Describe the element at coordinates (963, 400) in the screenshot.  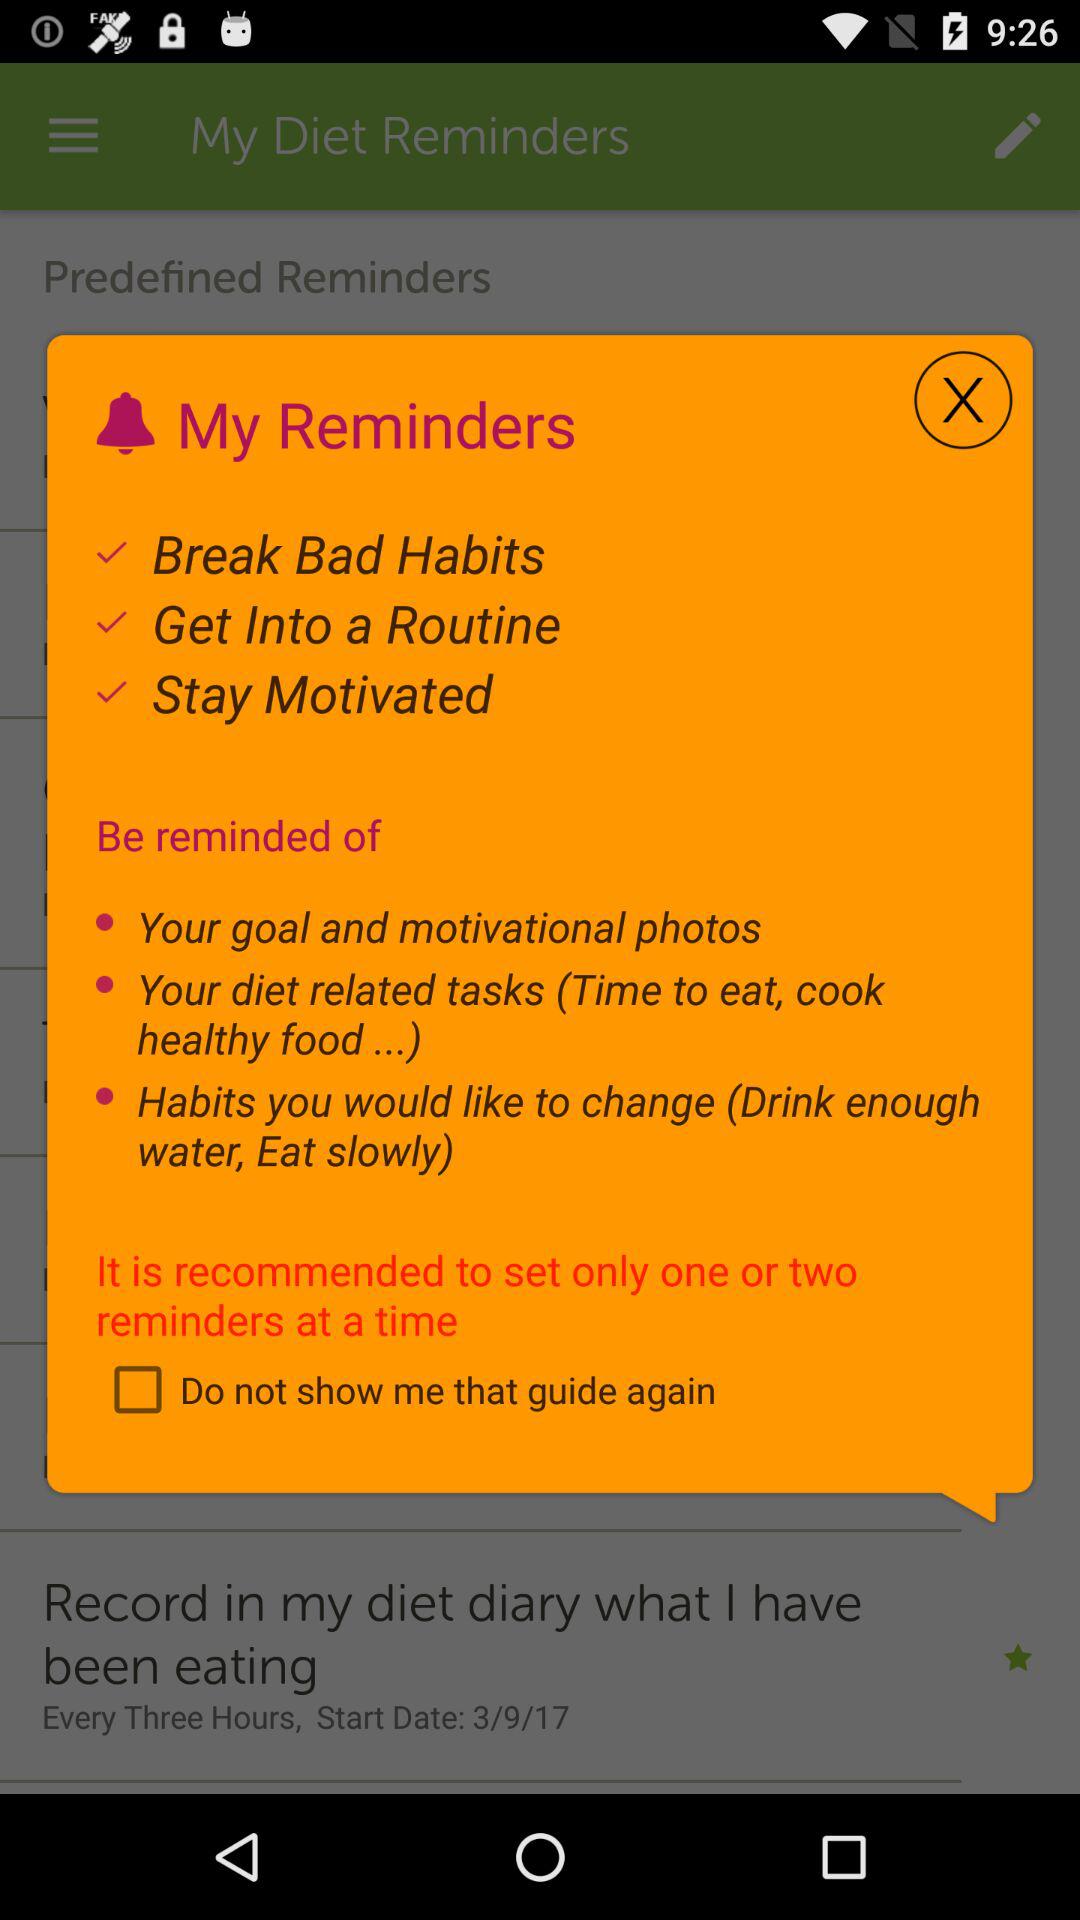
I see `press icon to the right of my reminders icon` at that location.